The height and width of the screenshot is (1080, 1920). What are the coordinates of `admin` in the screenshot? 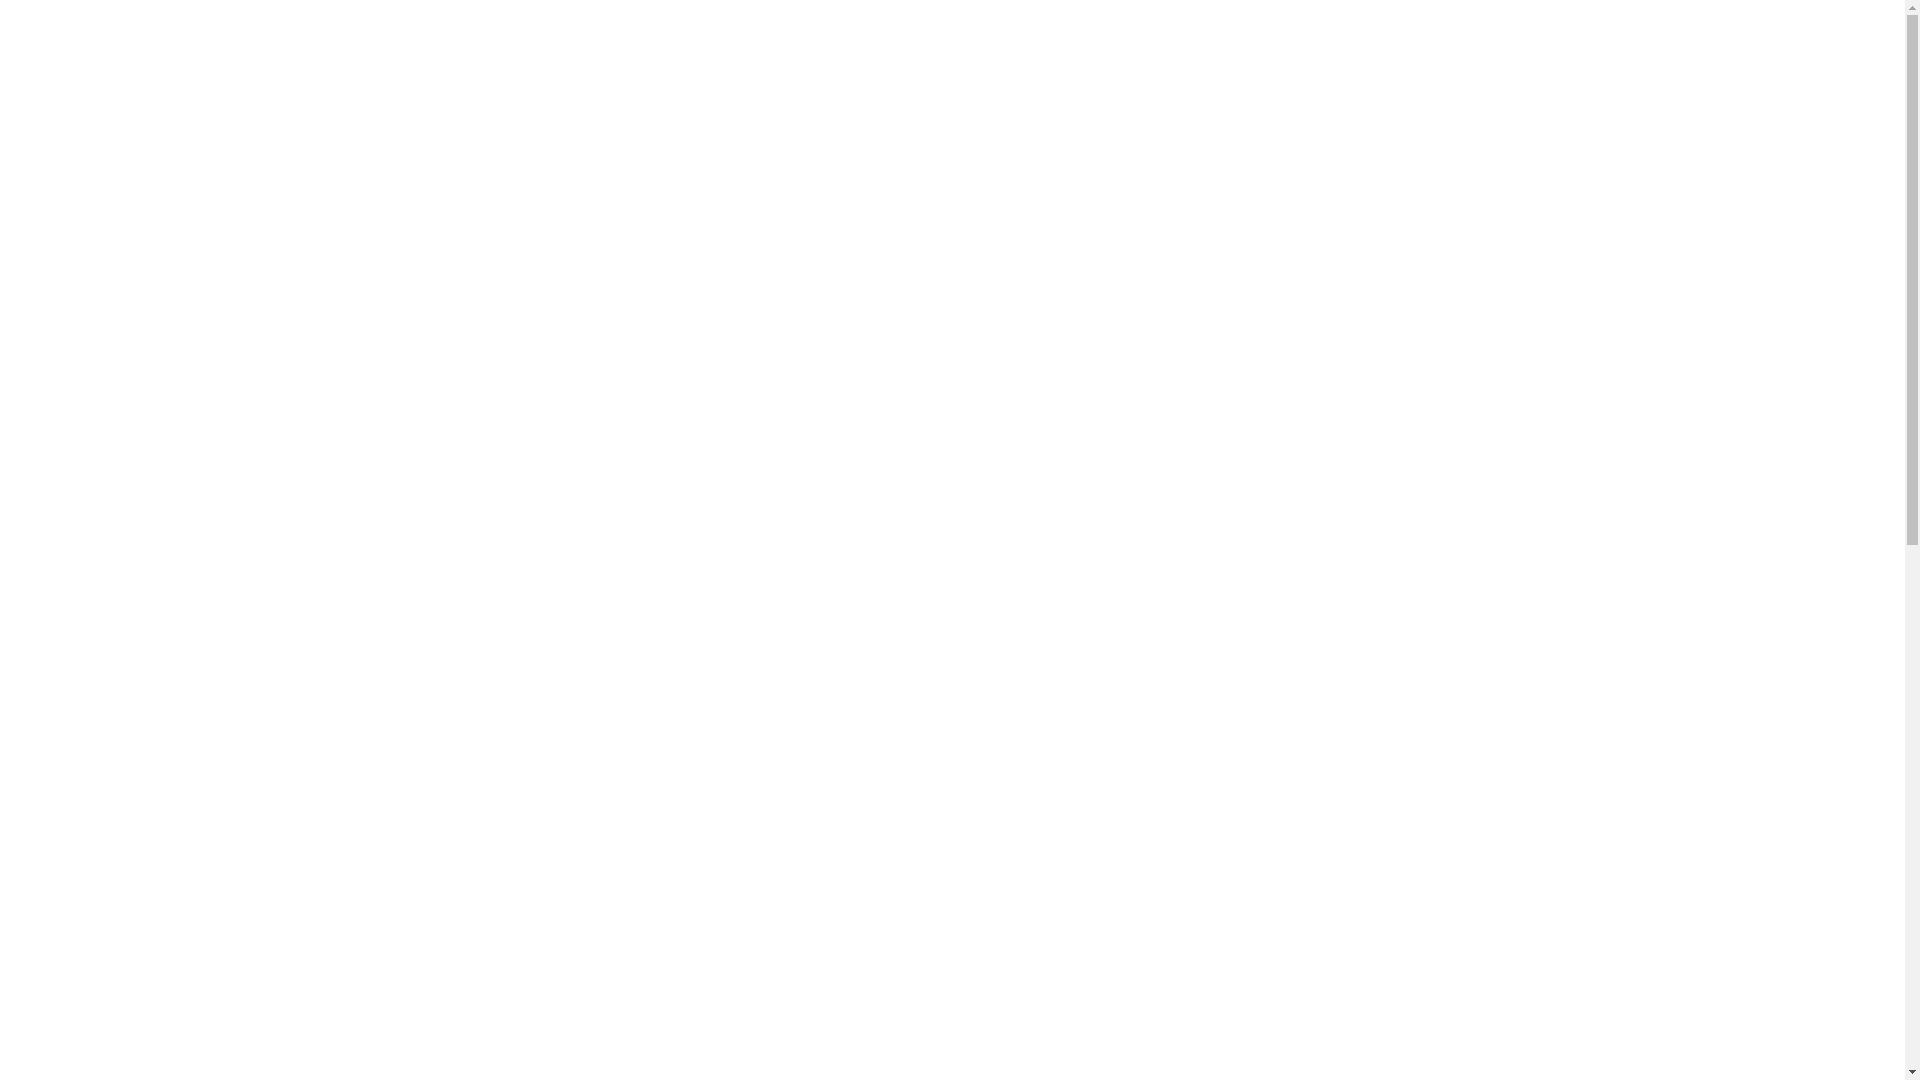 It's located at (1032, 922).